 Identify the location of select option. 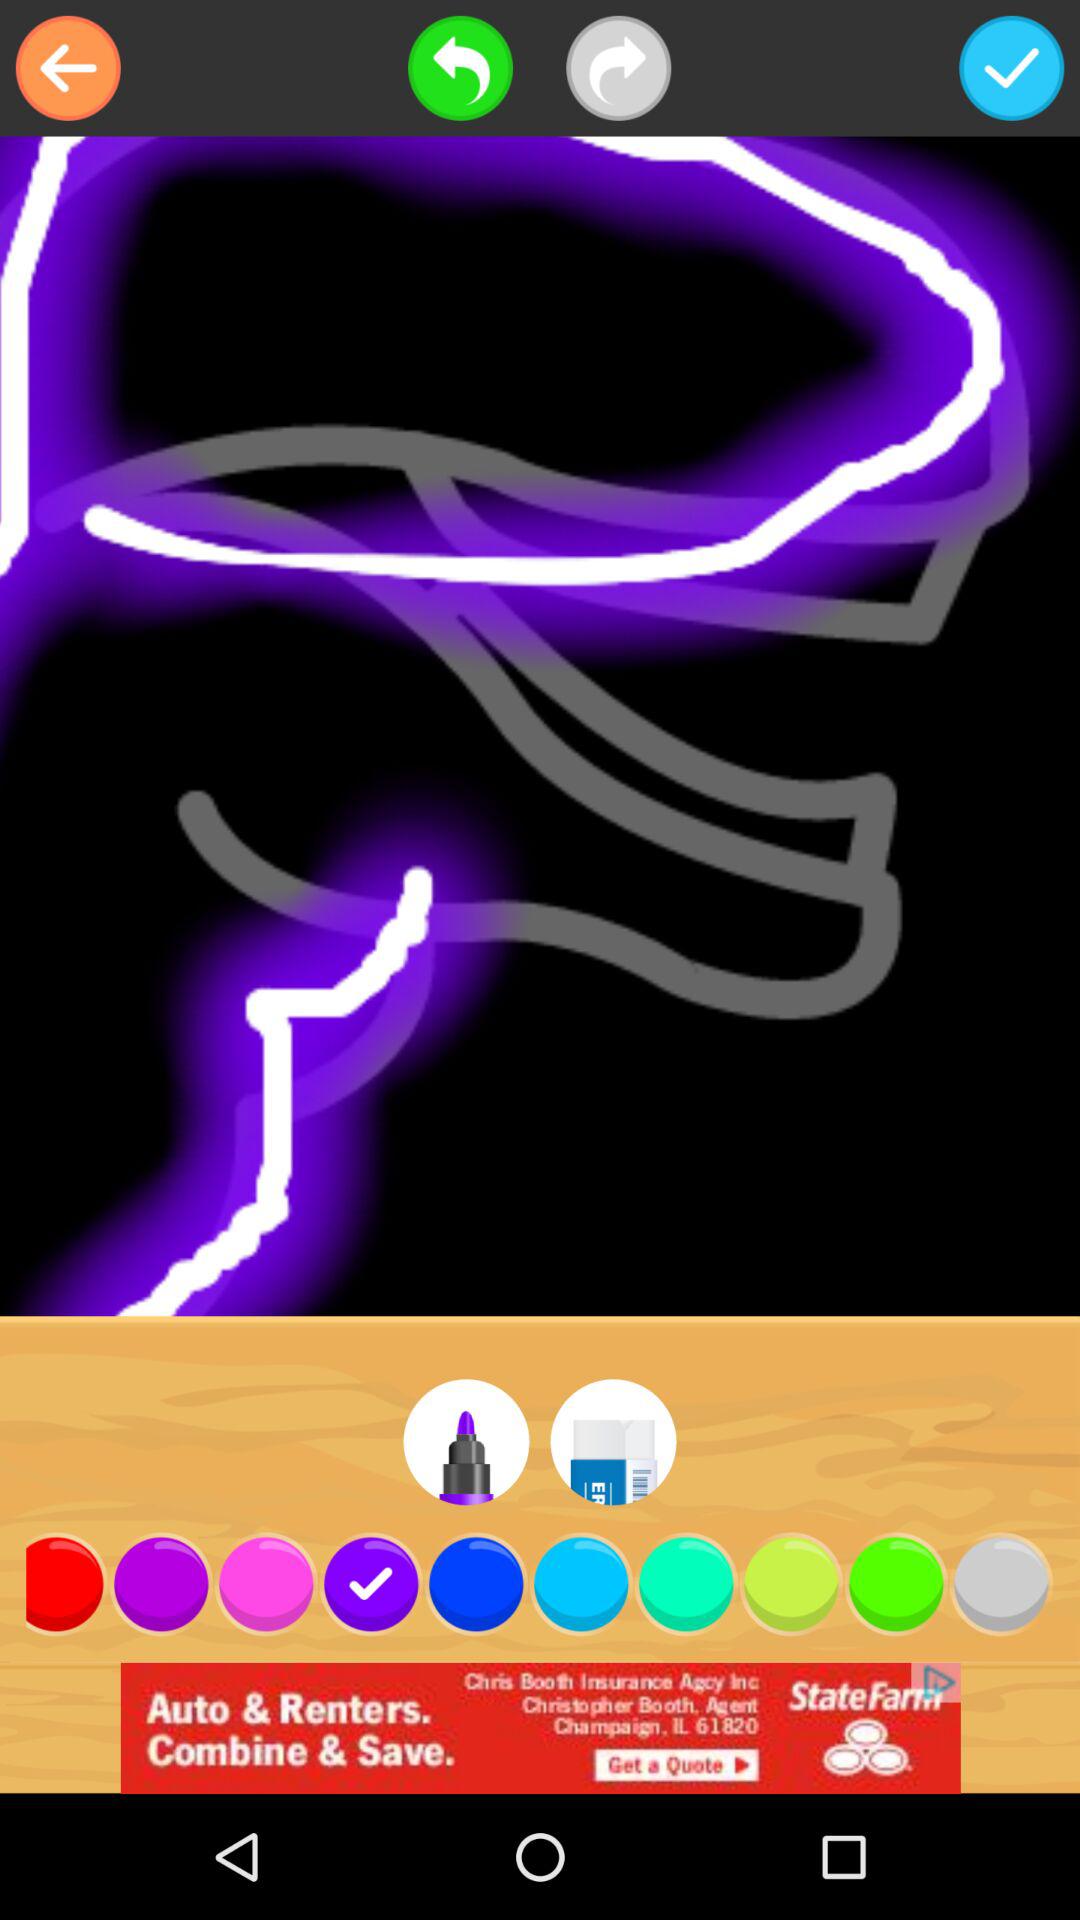
(1012, 68).